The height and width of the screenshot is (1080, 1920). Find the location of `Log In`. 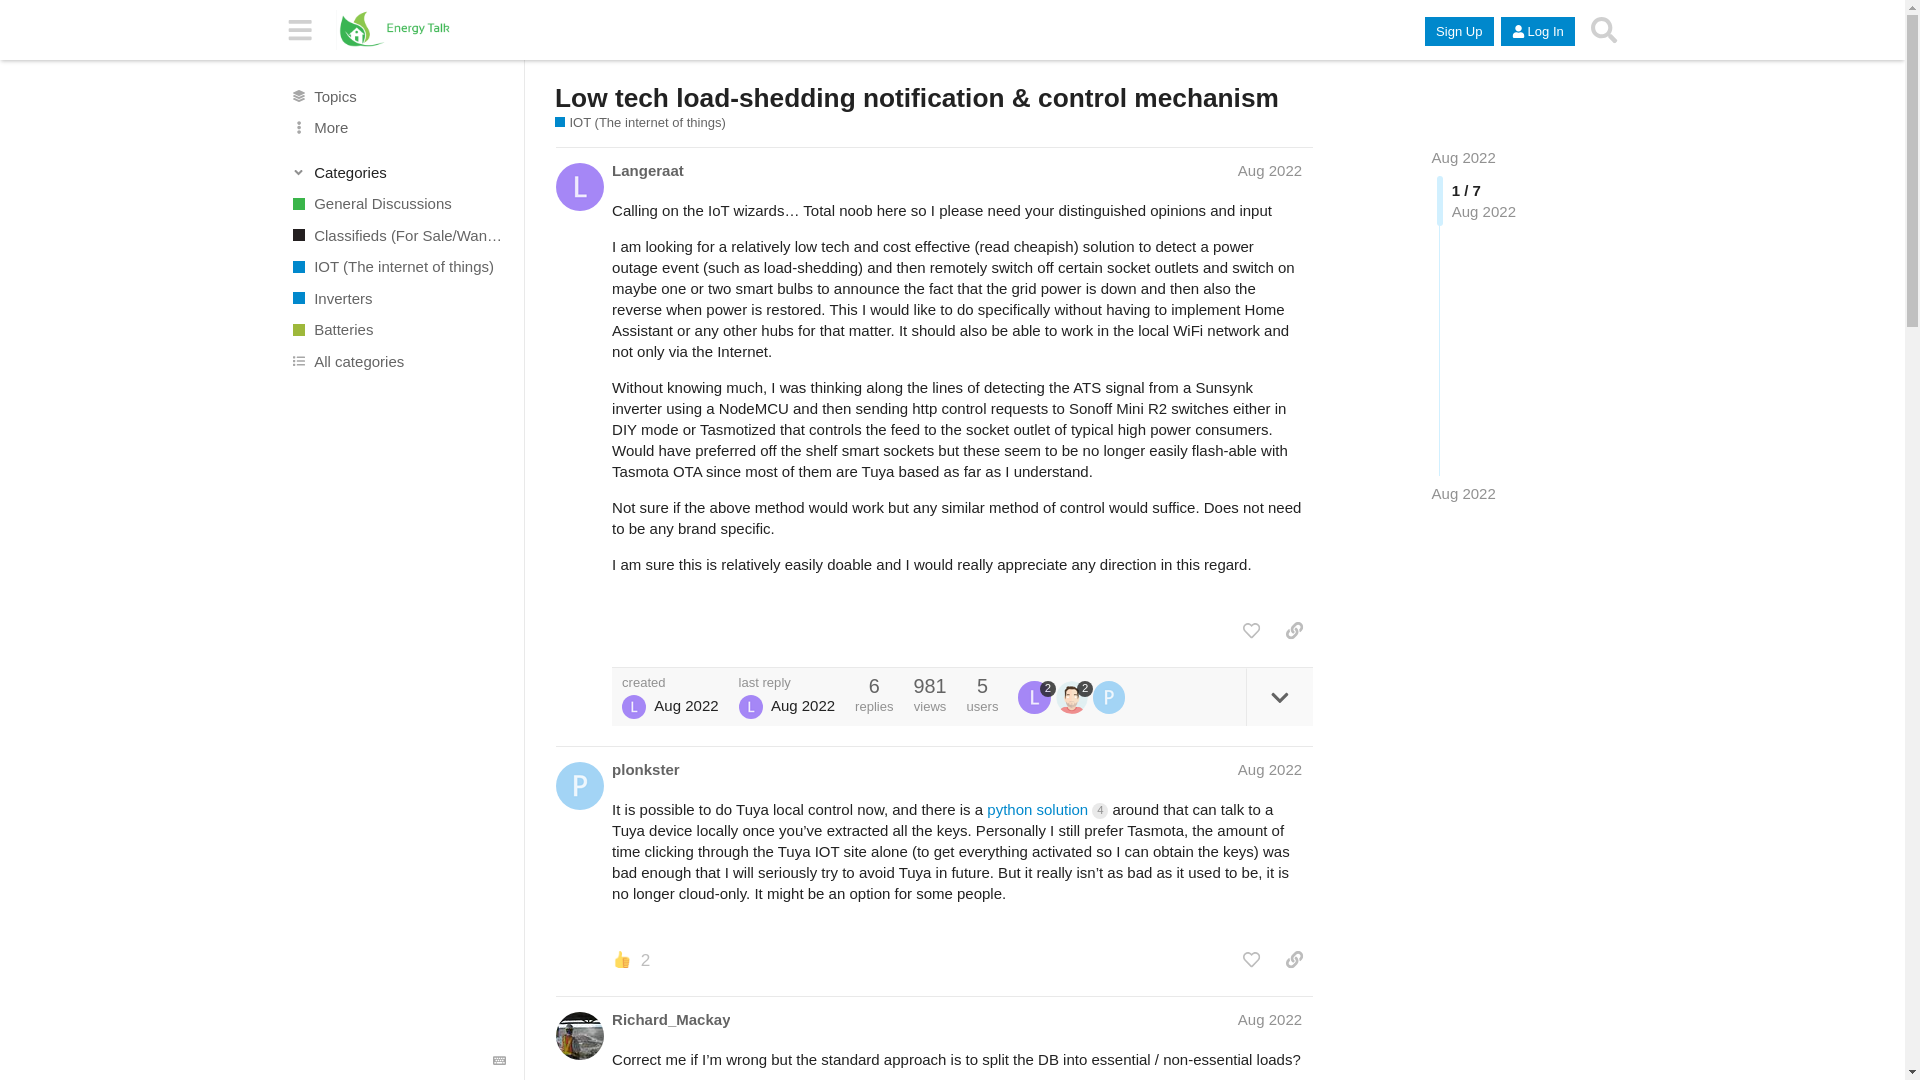

Log In is located at coordinates (1538, 32).